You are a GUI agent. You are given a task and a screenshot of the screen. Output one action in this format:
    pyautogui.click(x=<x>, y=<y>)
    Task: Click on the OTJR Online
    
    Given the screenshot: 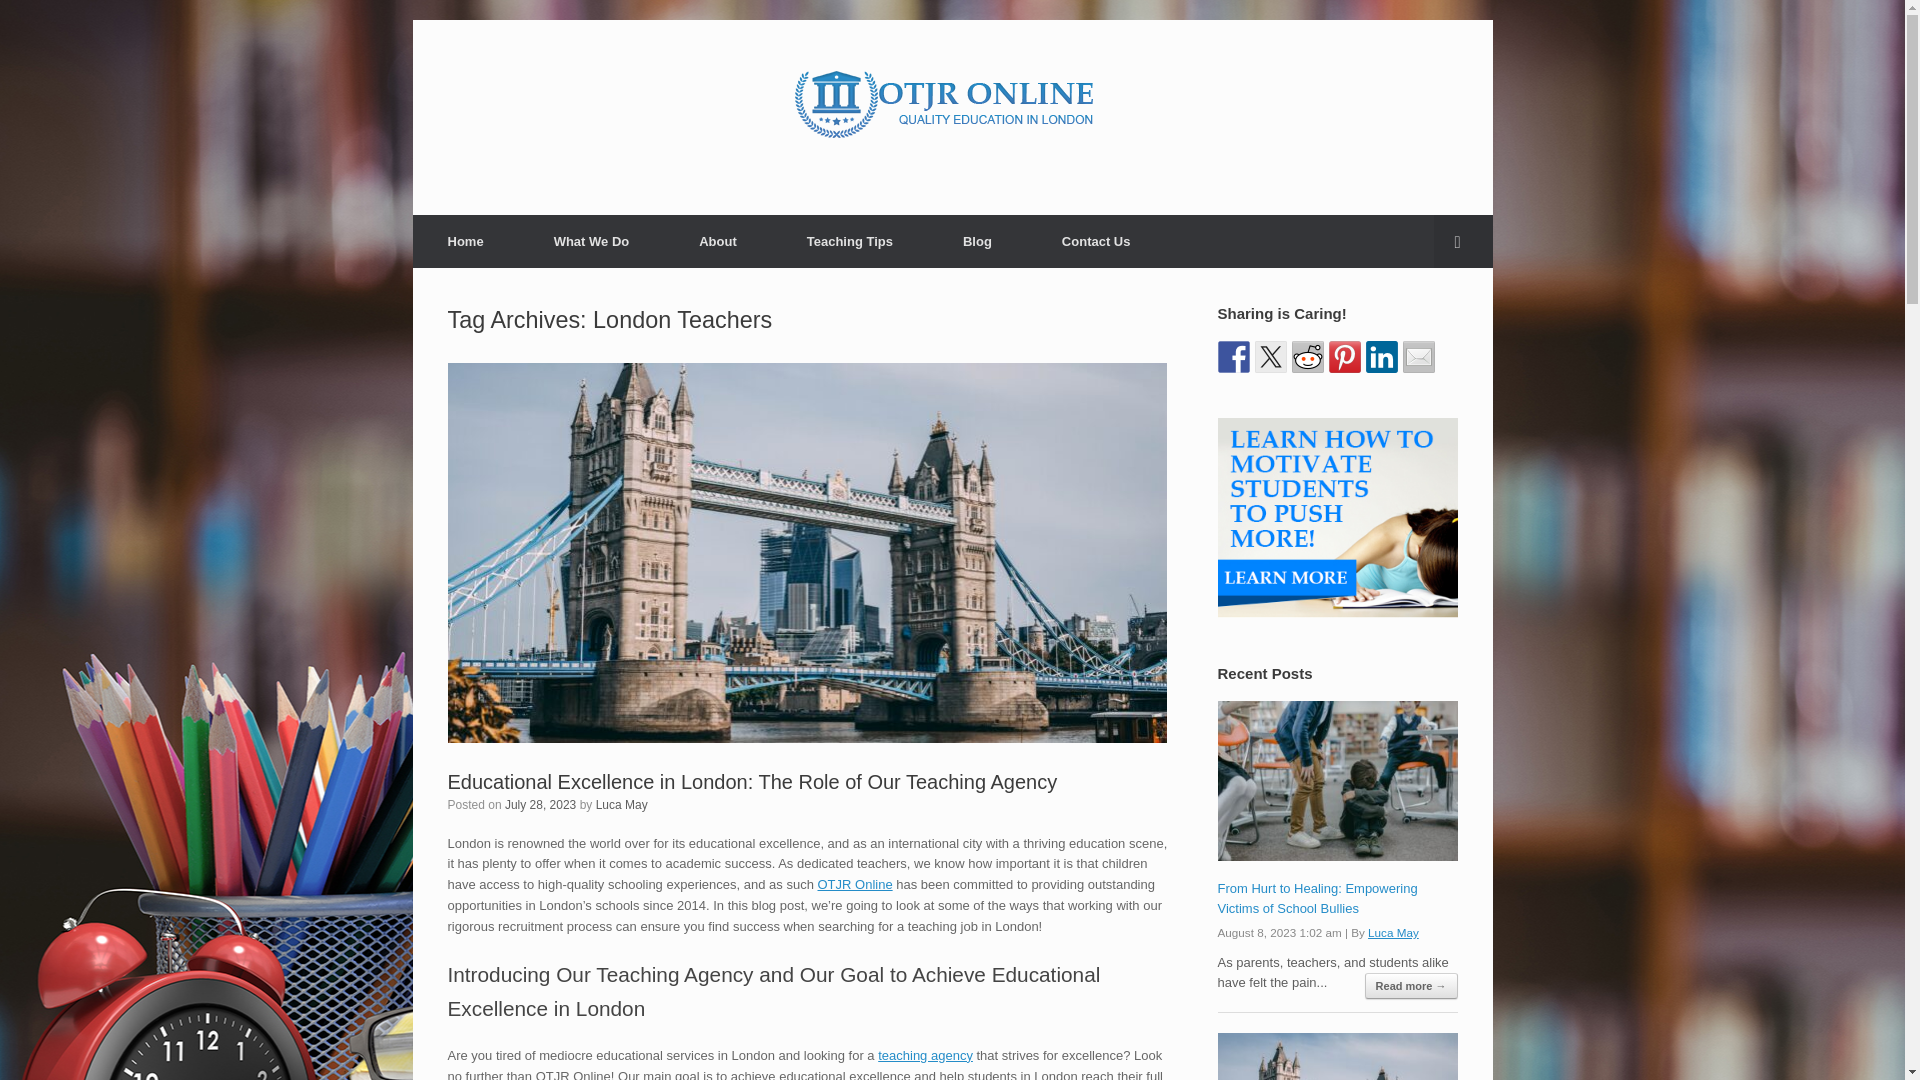 What is the action you would take?
    pyautogui.click(x=952, y=102)
    